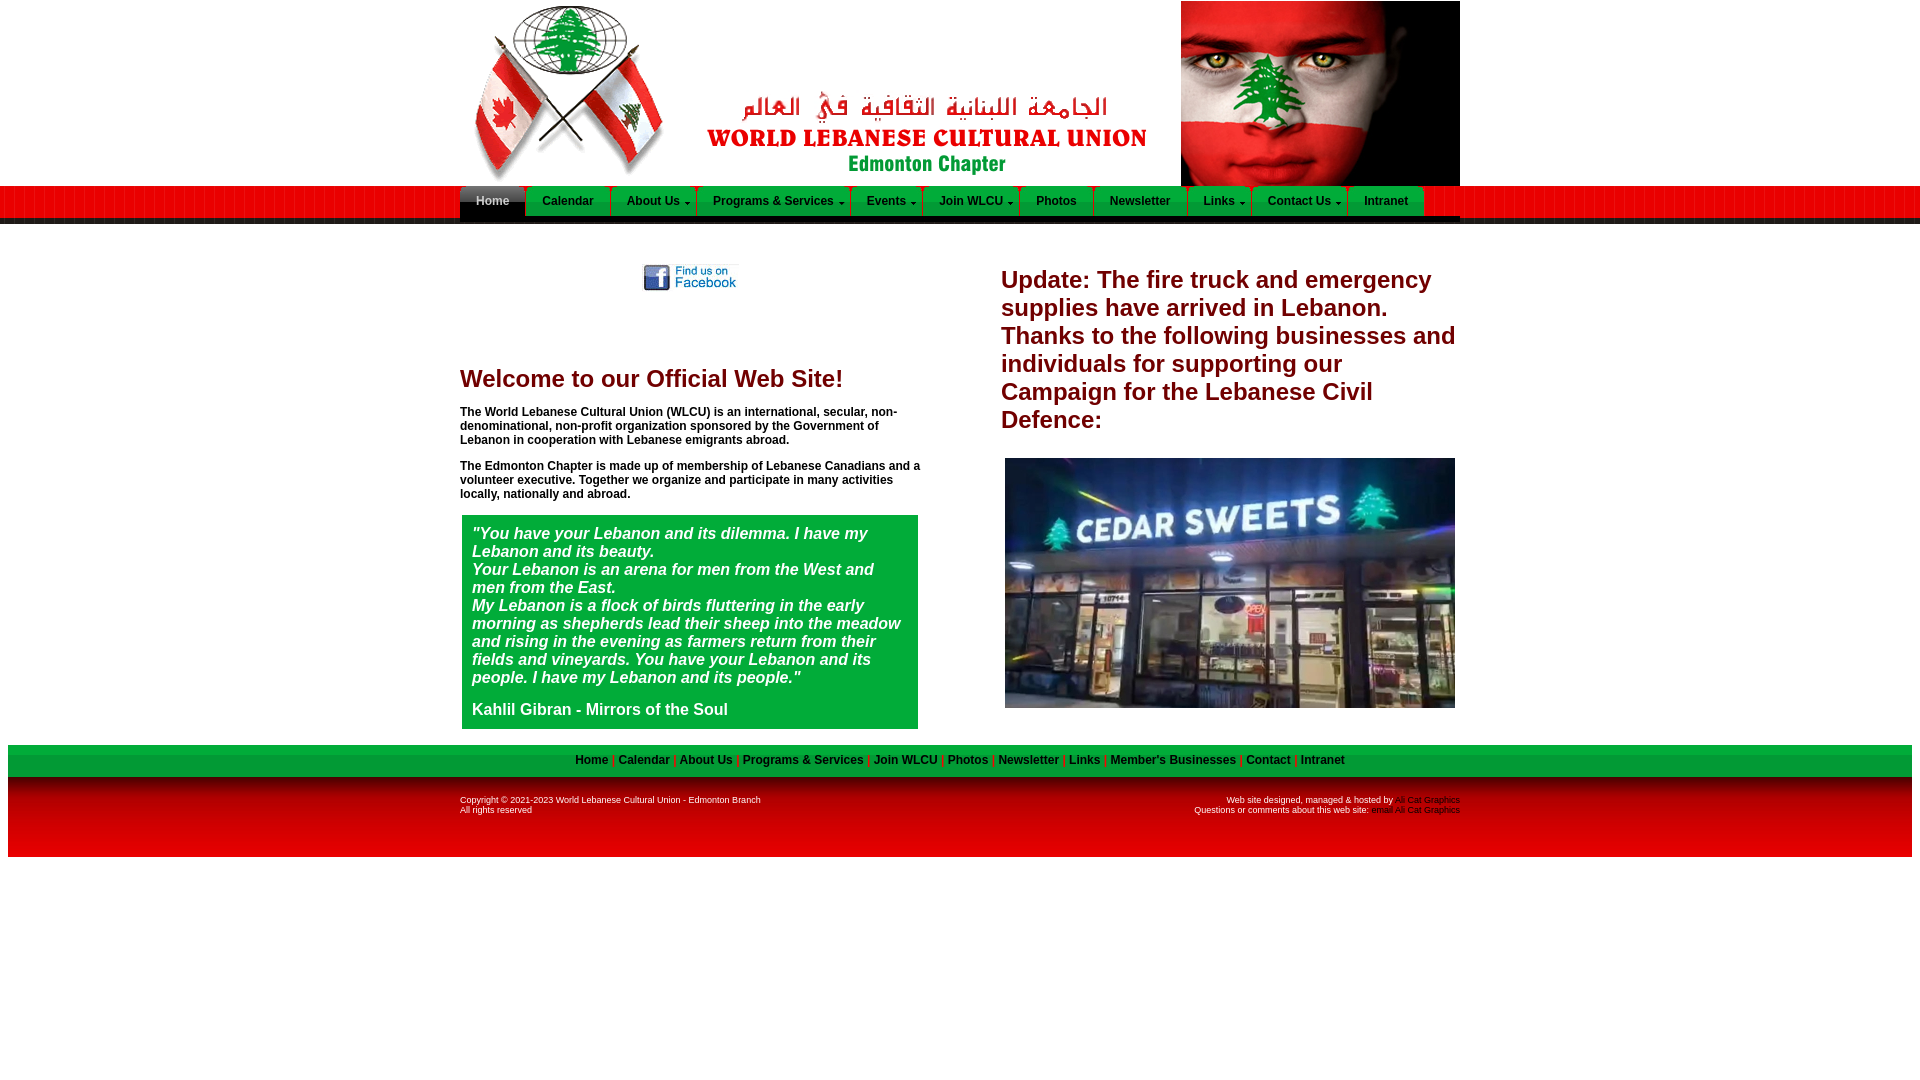  Describe the element at coordinates (1173, 760) in the screenshot. I see `Member's Businesses` at that location.